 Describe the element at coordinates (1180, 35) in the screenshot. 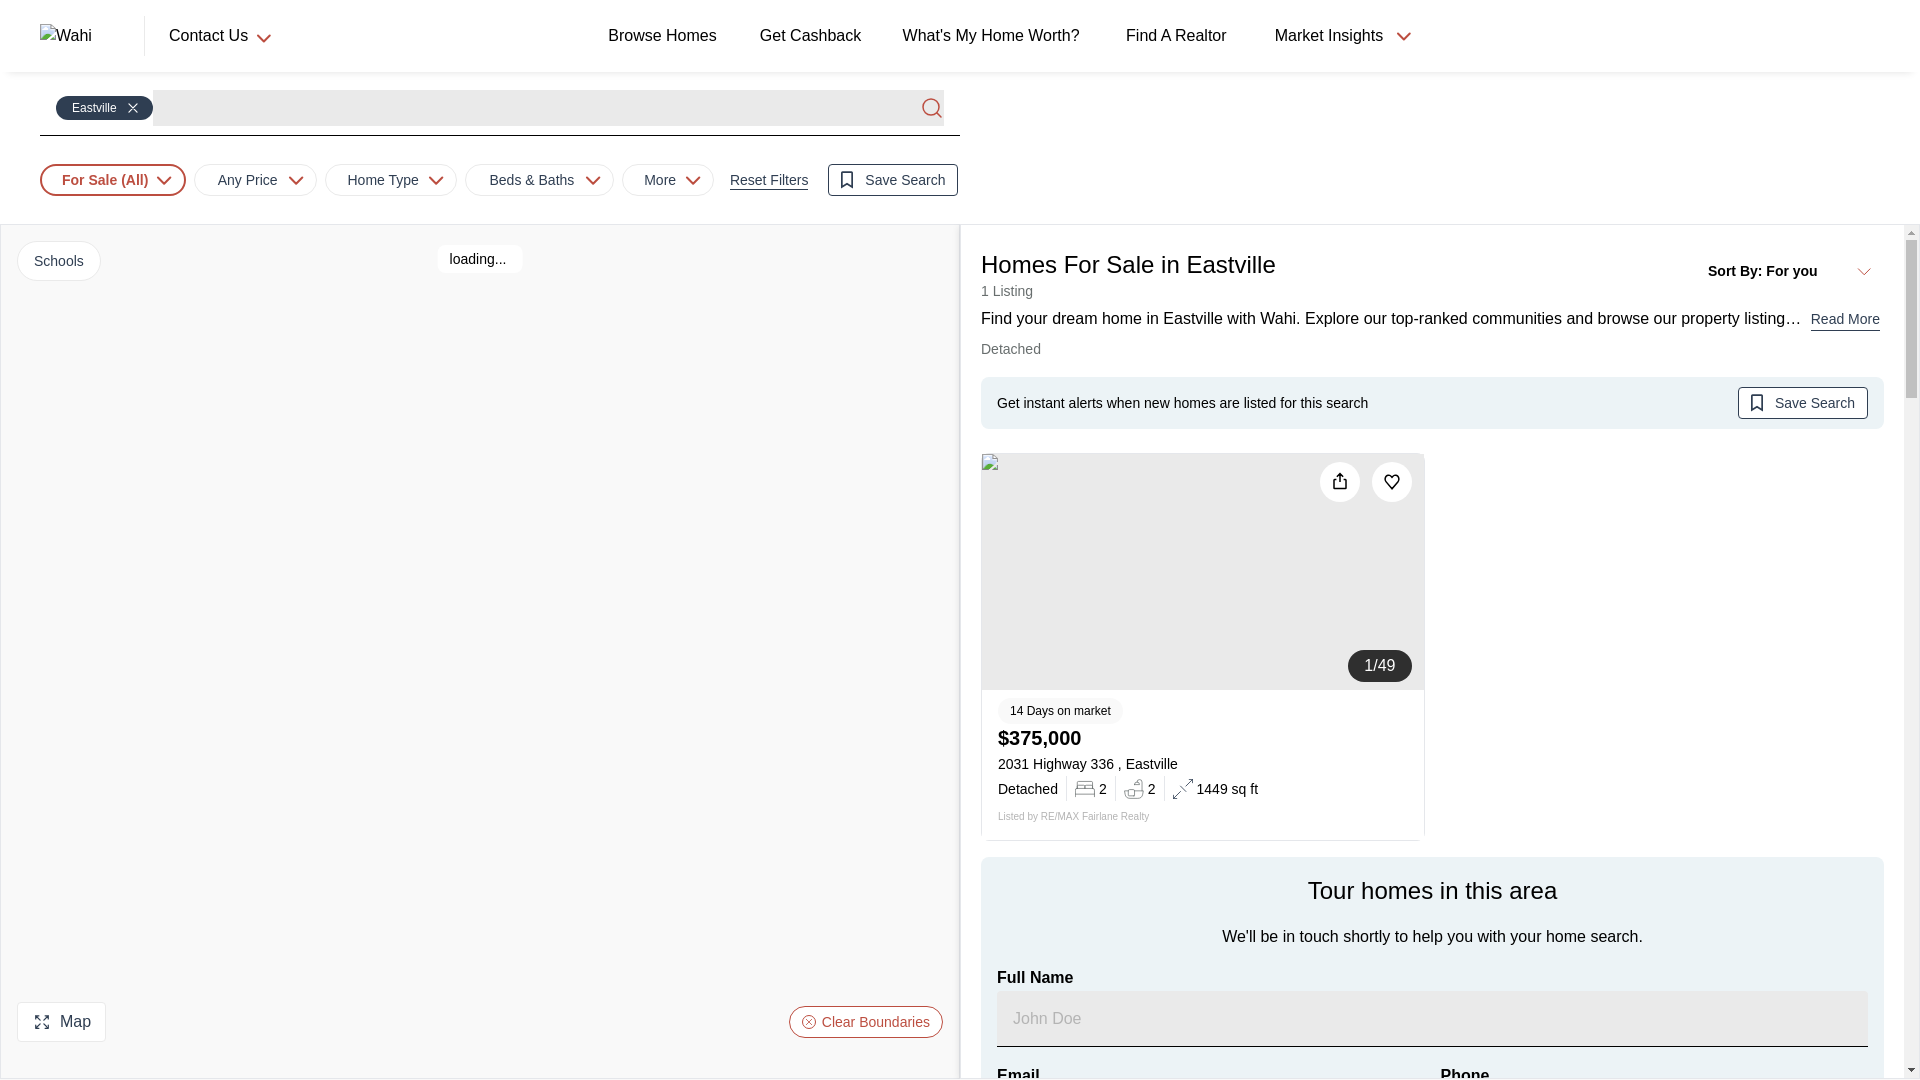

I see `Find A Realtor` at that location.